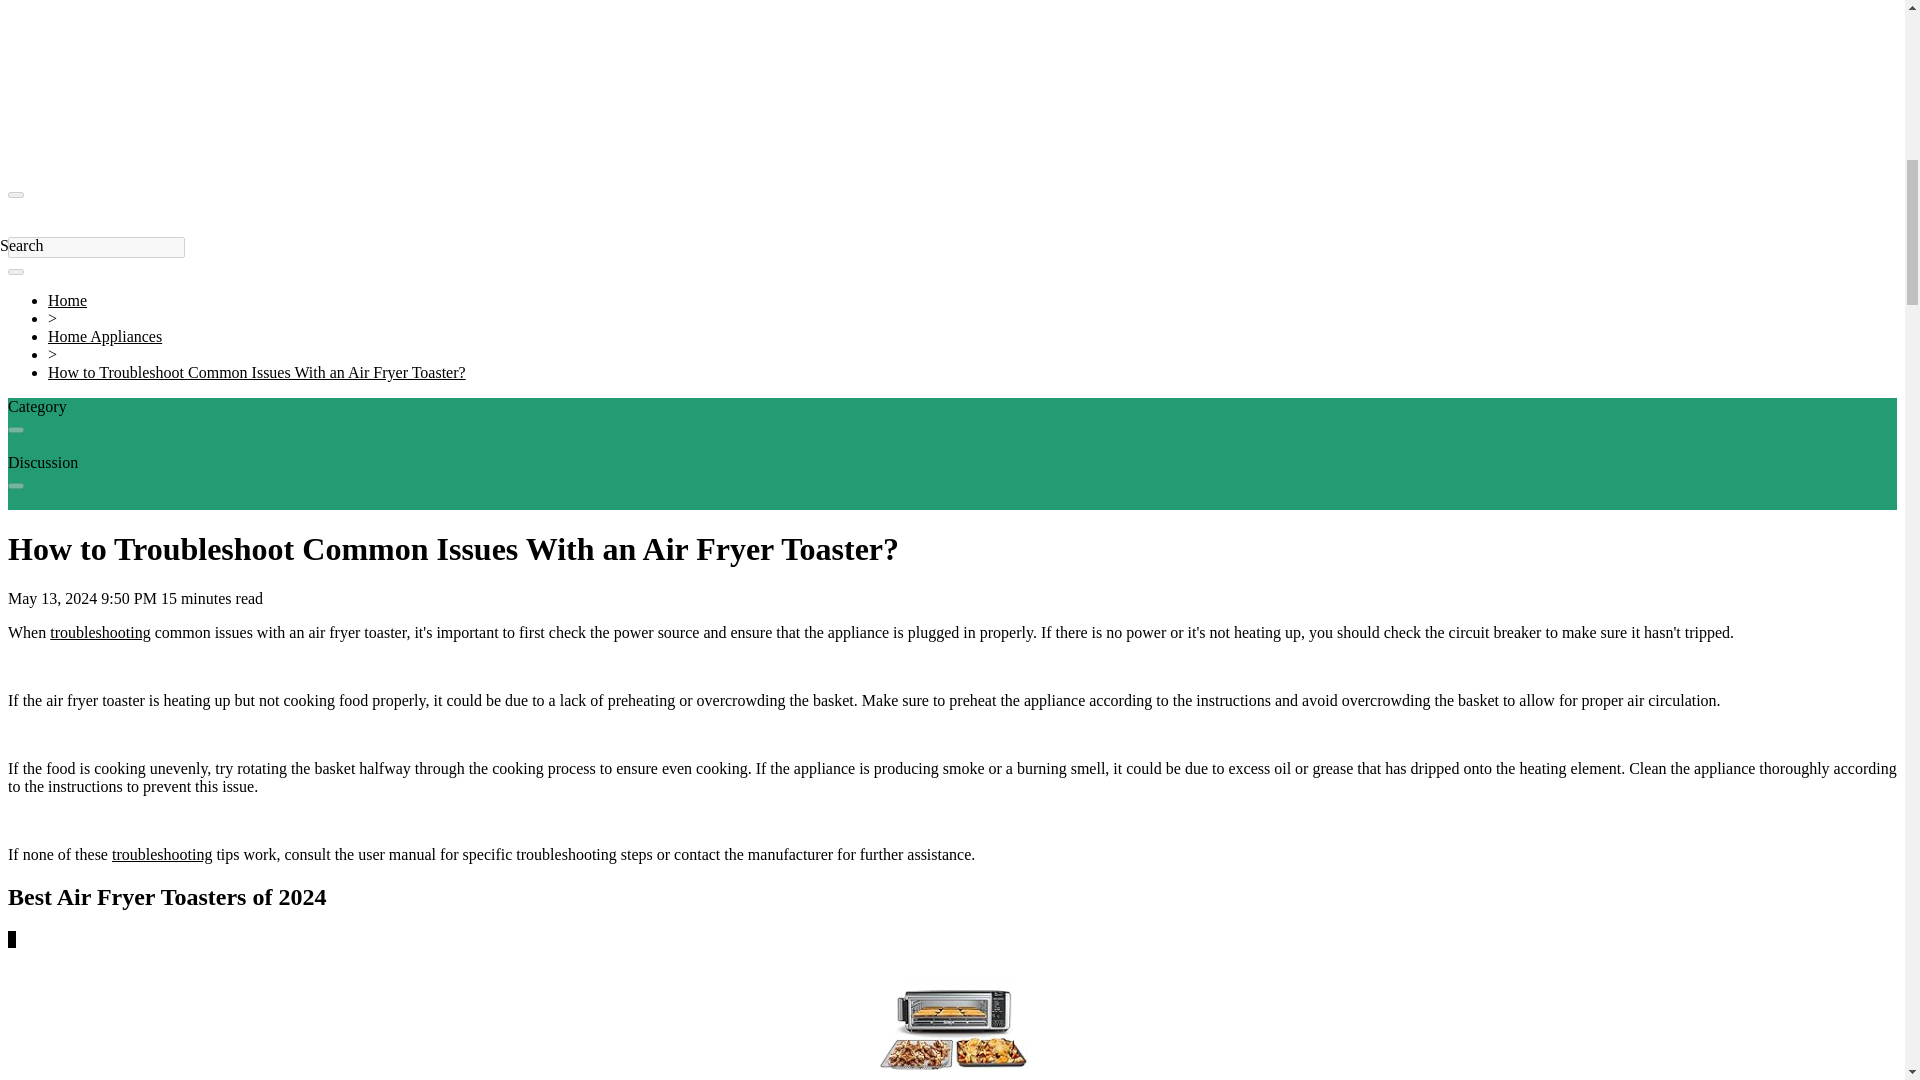 The height and width of the screenshot is (1080, 1920). What do you see at coordinates (161, 854) in the screenshot?
I see `troubleshooting` at bounding box center [161, 854].